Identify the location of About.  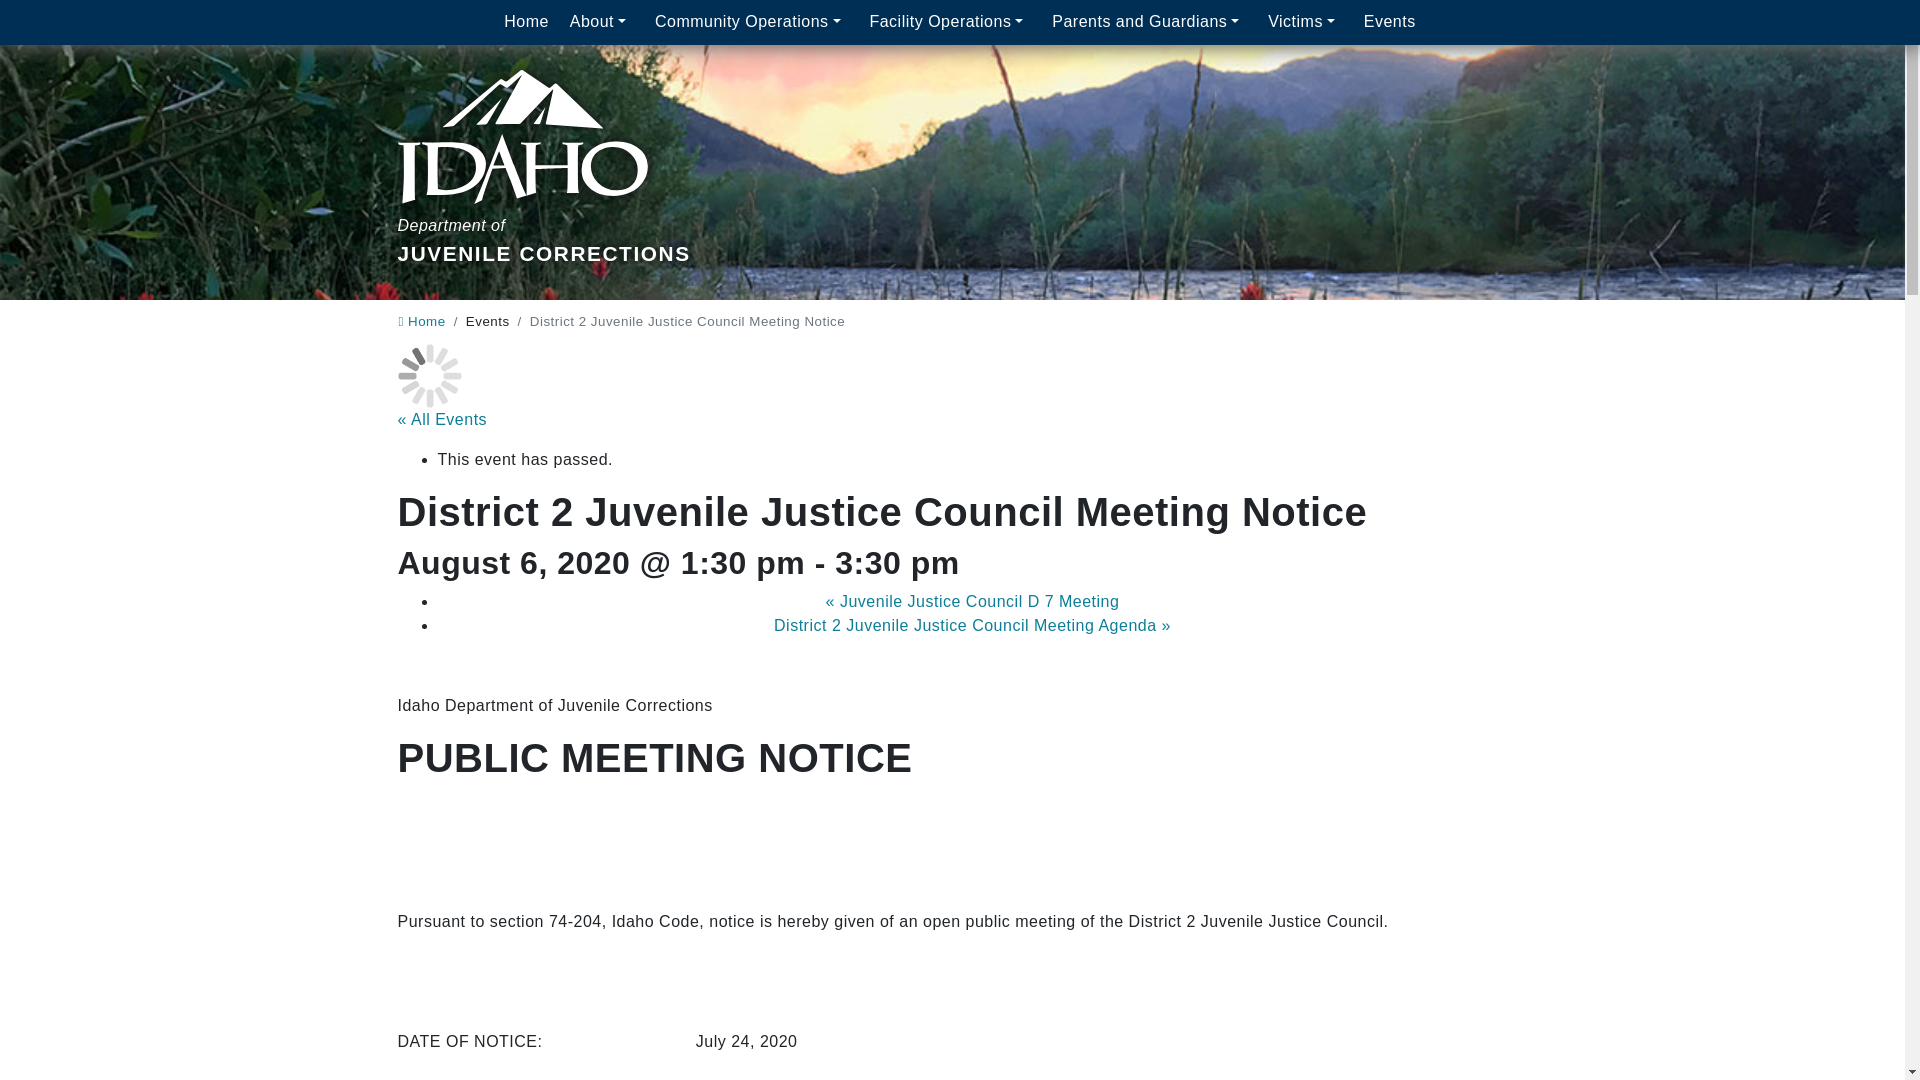
(526, 22).